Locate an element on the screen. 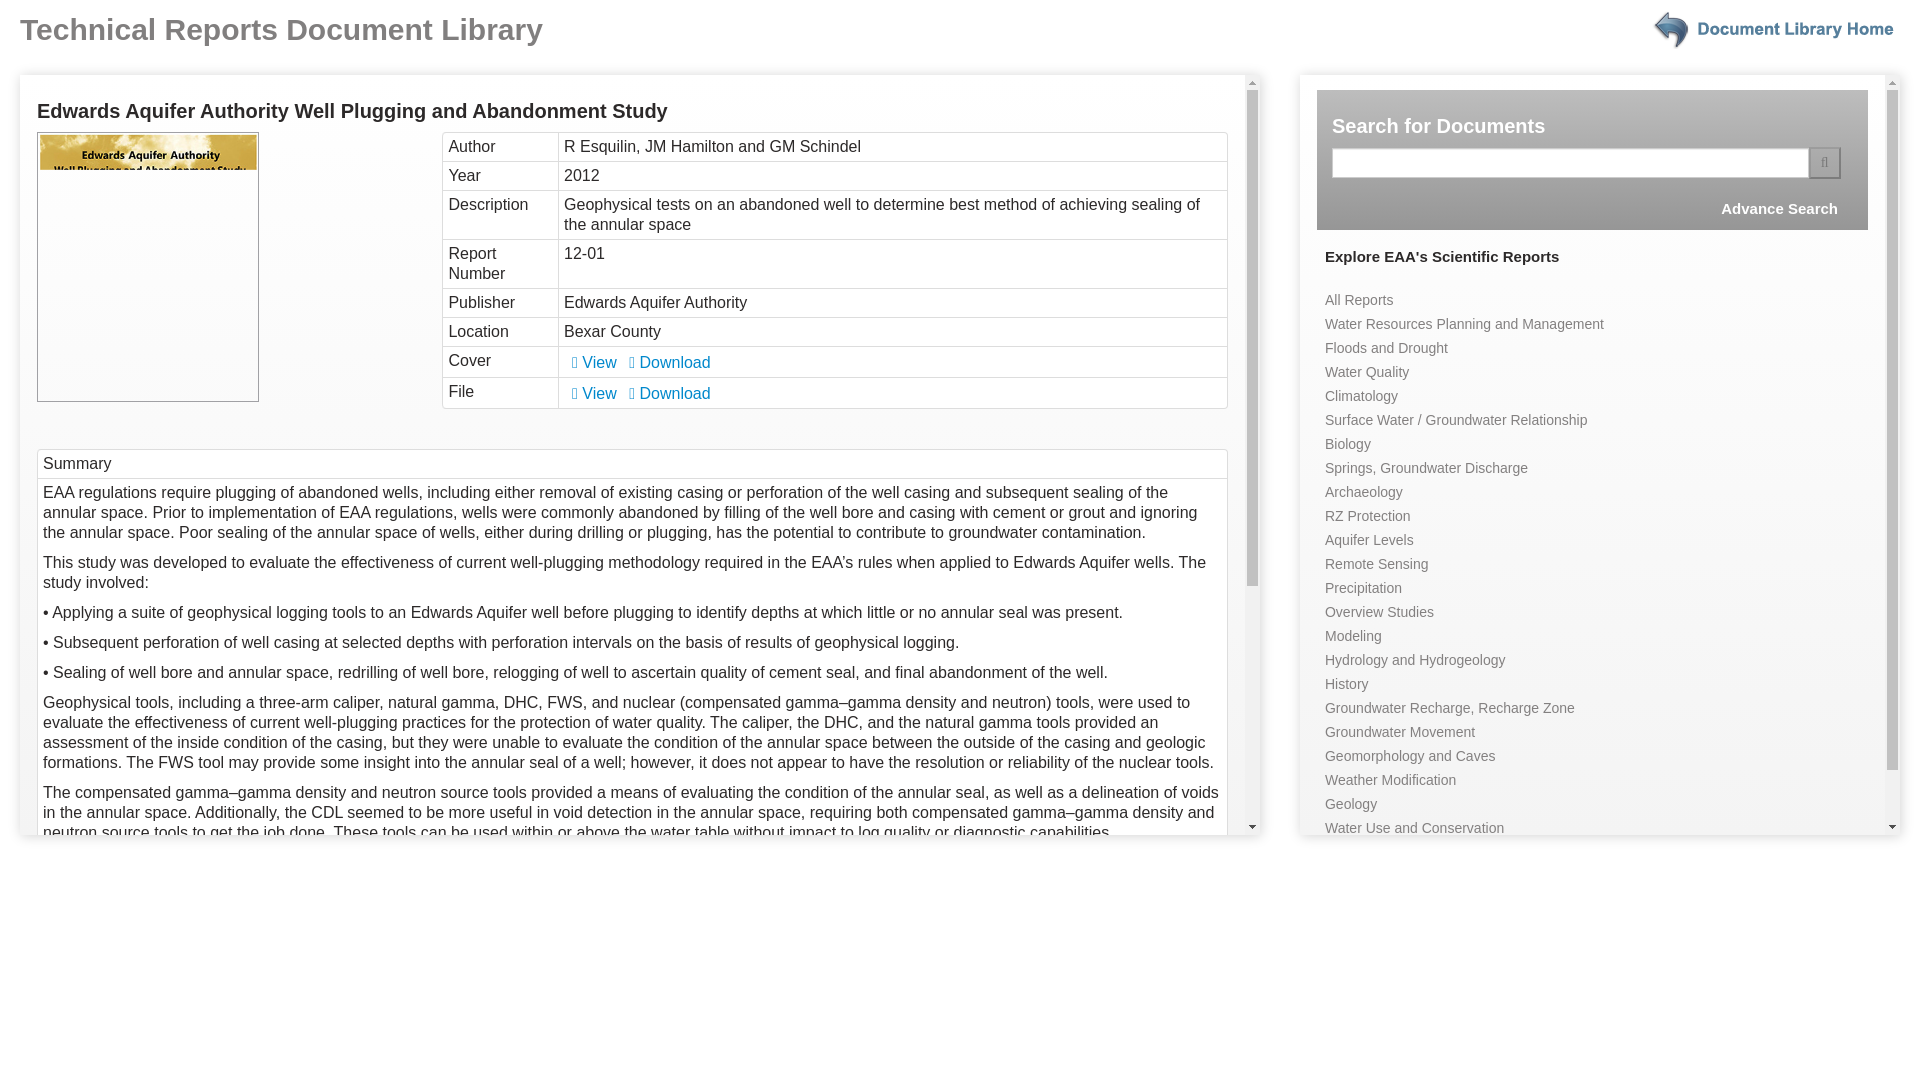 The height and width of the screenshot is (1080, 1920). Groundwater Recharge, Recharge Zone is located at coordinates (1449, 708).